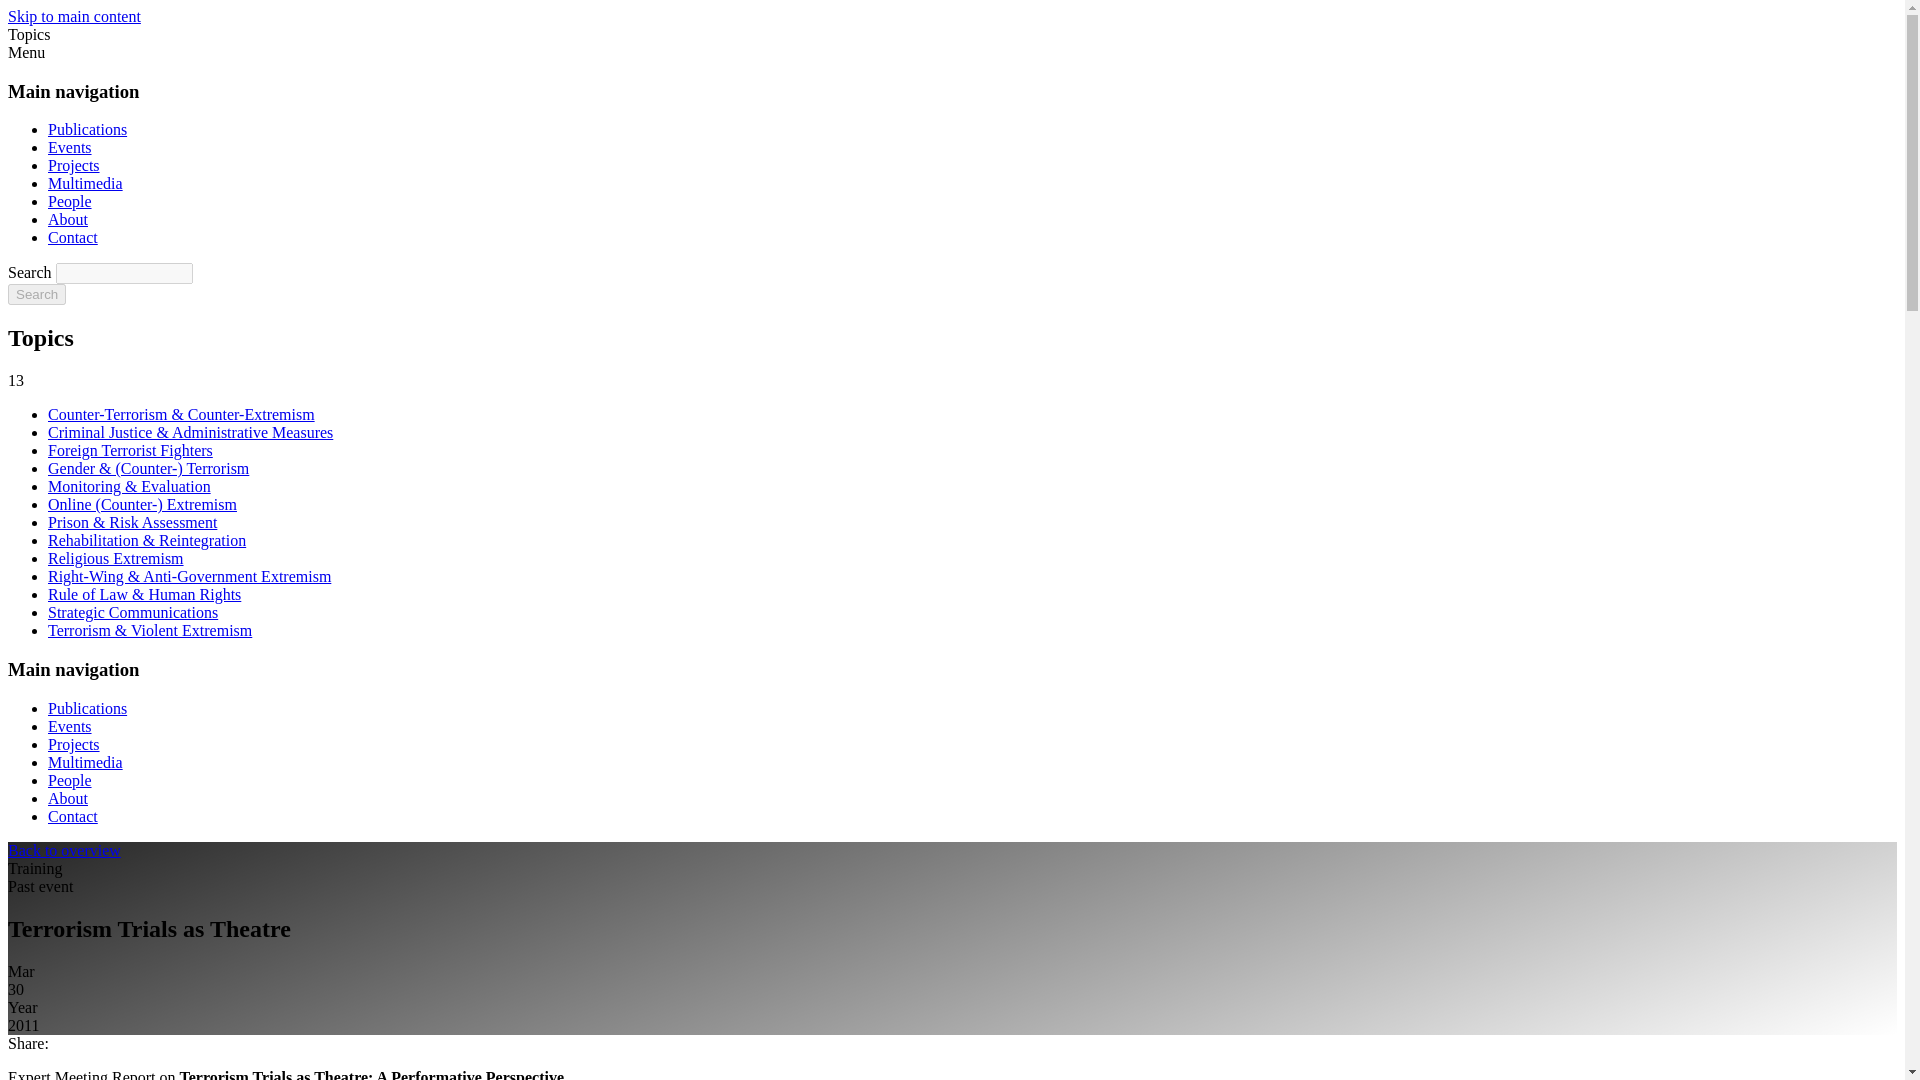 Image resolution: width=1920 pixels, height=1080 pixels. I want to click on Projects, so click(74, 744).